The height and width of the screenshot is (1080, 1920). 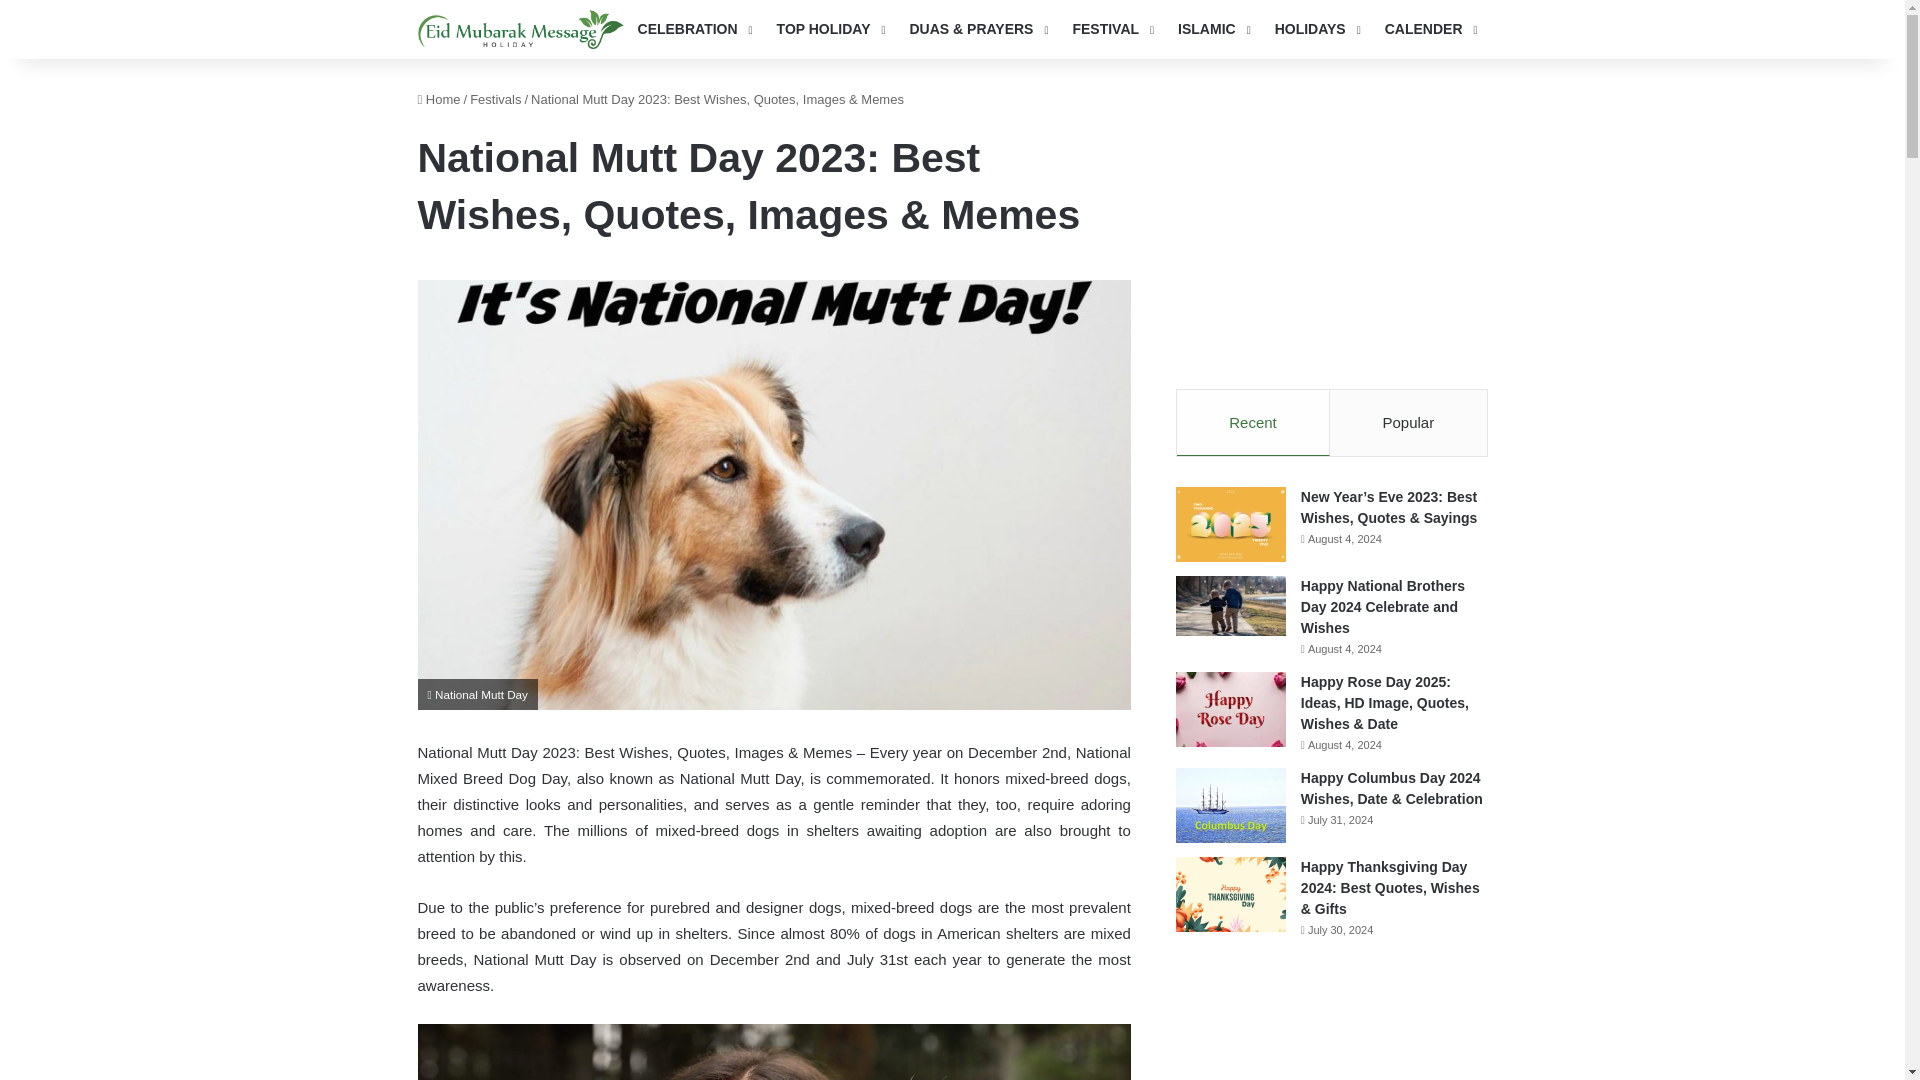 I want to click on Eid Mubarak Message, so click(x=521, y=28).